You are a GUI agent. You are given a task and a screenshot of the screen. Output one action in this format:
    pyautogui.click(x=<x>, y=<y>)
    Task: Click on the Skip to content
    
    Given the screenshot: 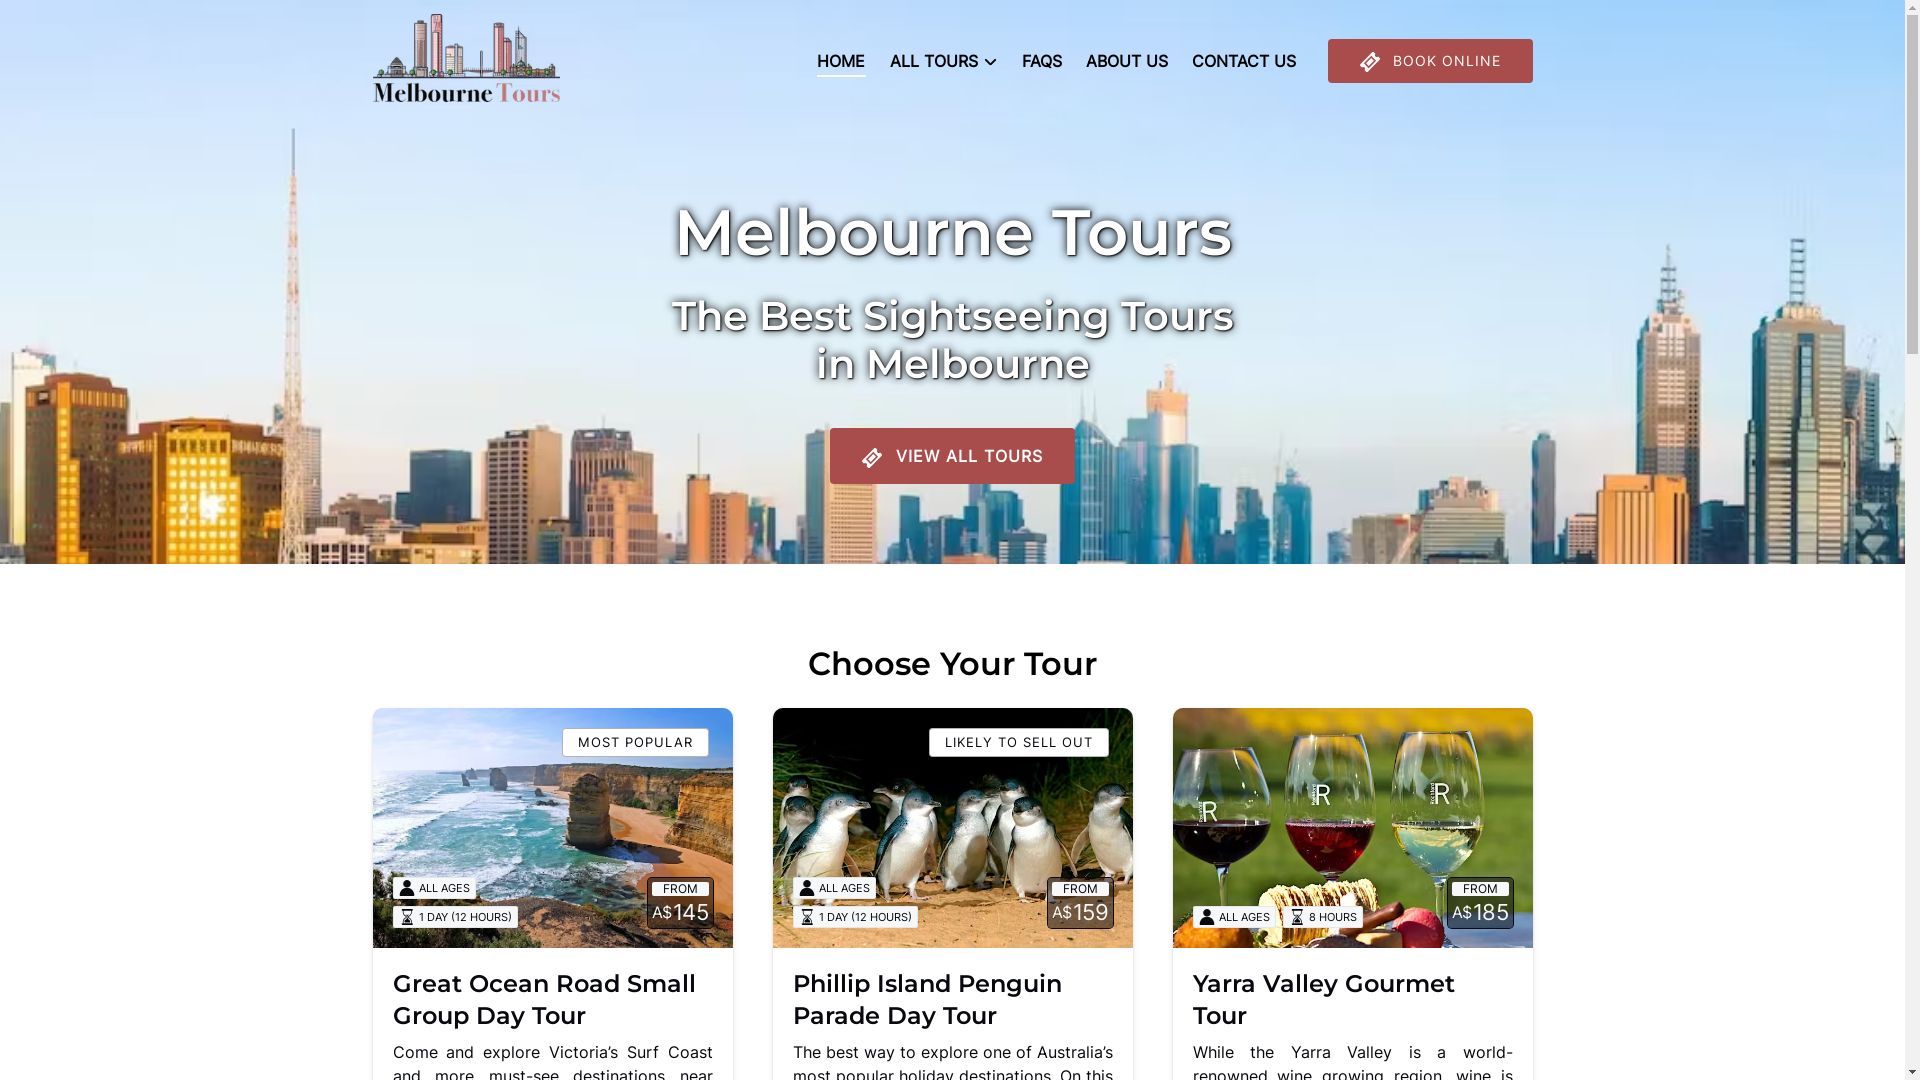 What is the action you would take?
    pyautogui.click(x=68, y=22)
    